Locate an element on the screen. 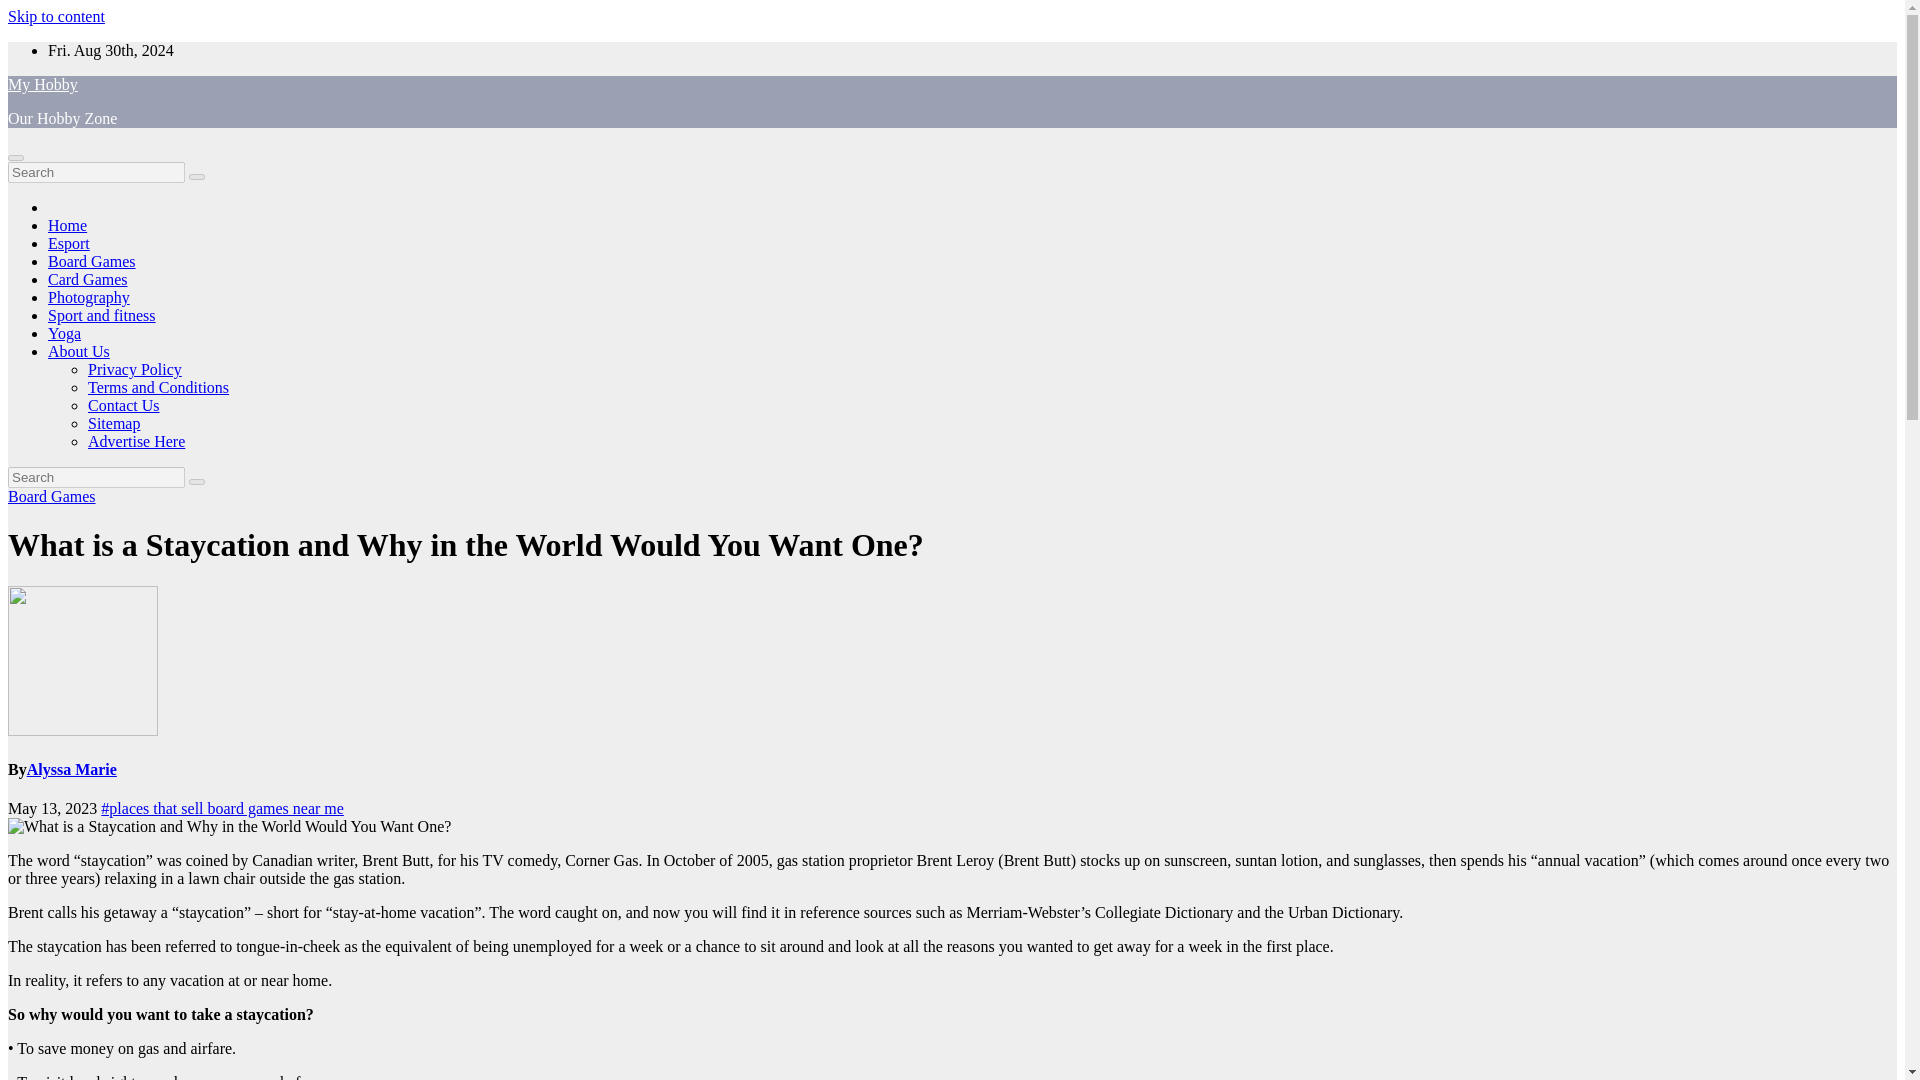 The width and height of the screenshot is (1920, 1080). Sitemap is located at coordinates (114, 423).